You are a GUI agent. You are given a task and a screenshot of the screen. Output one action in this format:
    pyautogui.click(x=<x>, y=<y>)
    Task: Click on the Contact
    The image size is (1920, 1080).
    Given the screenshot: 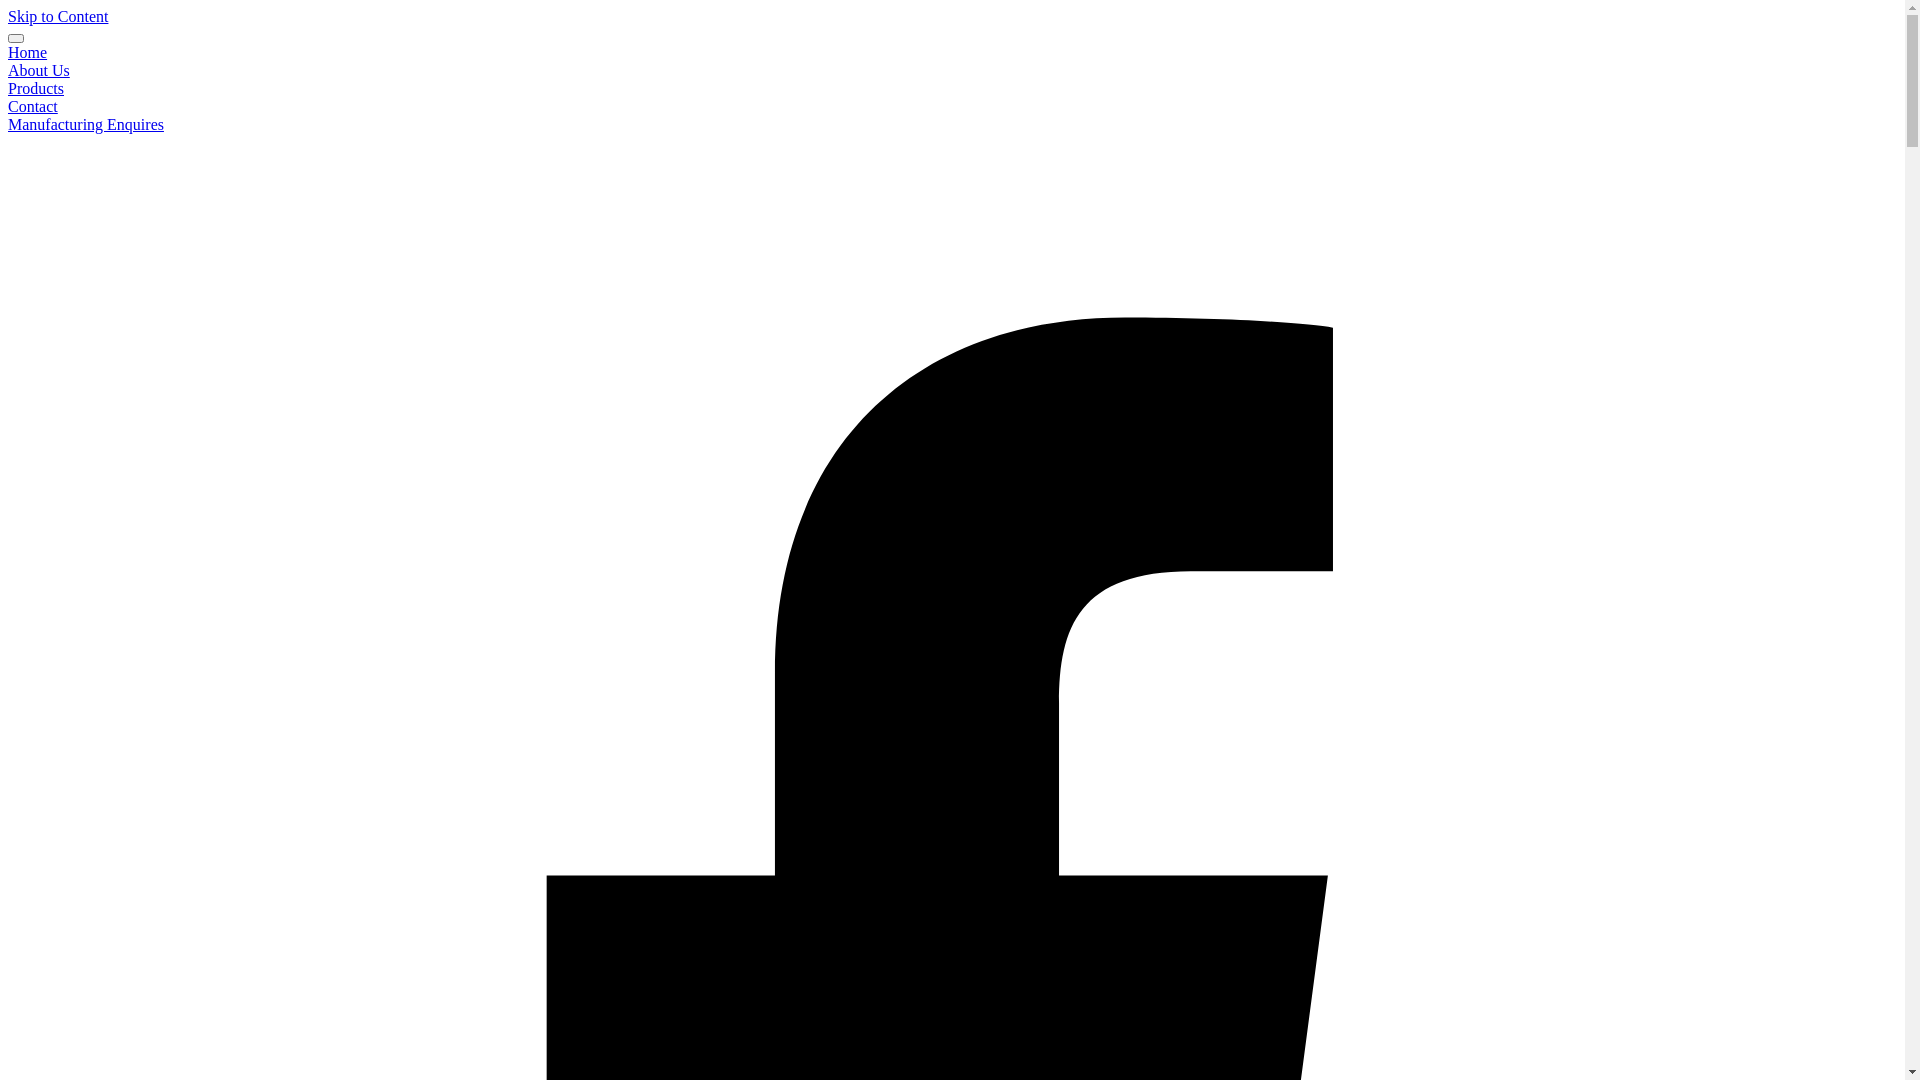 What is the action you would take?
    pyautogui.click(x=33, y=106)
    